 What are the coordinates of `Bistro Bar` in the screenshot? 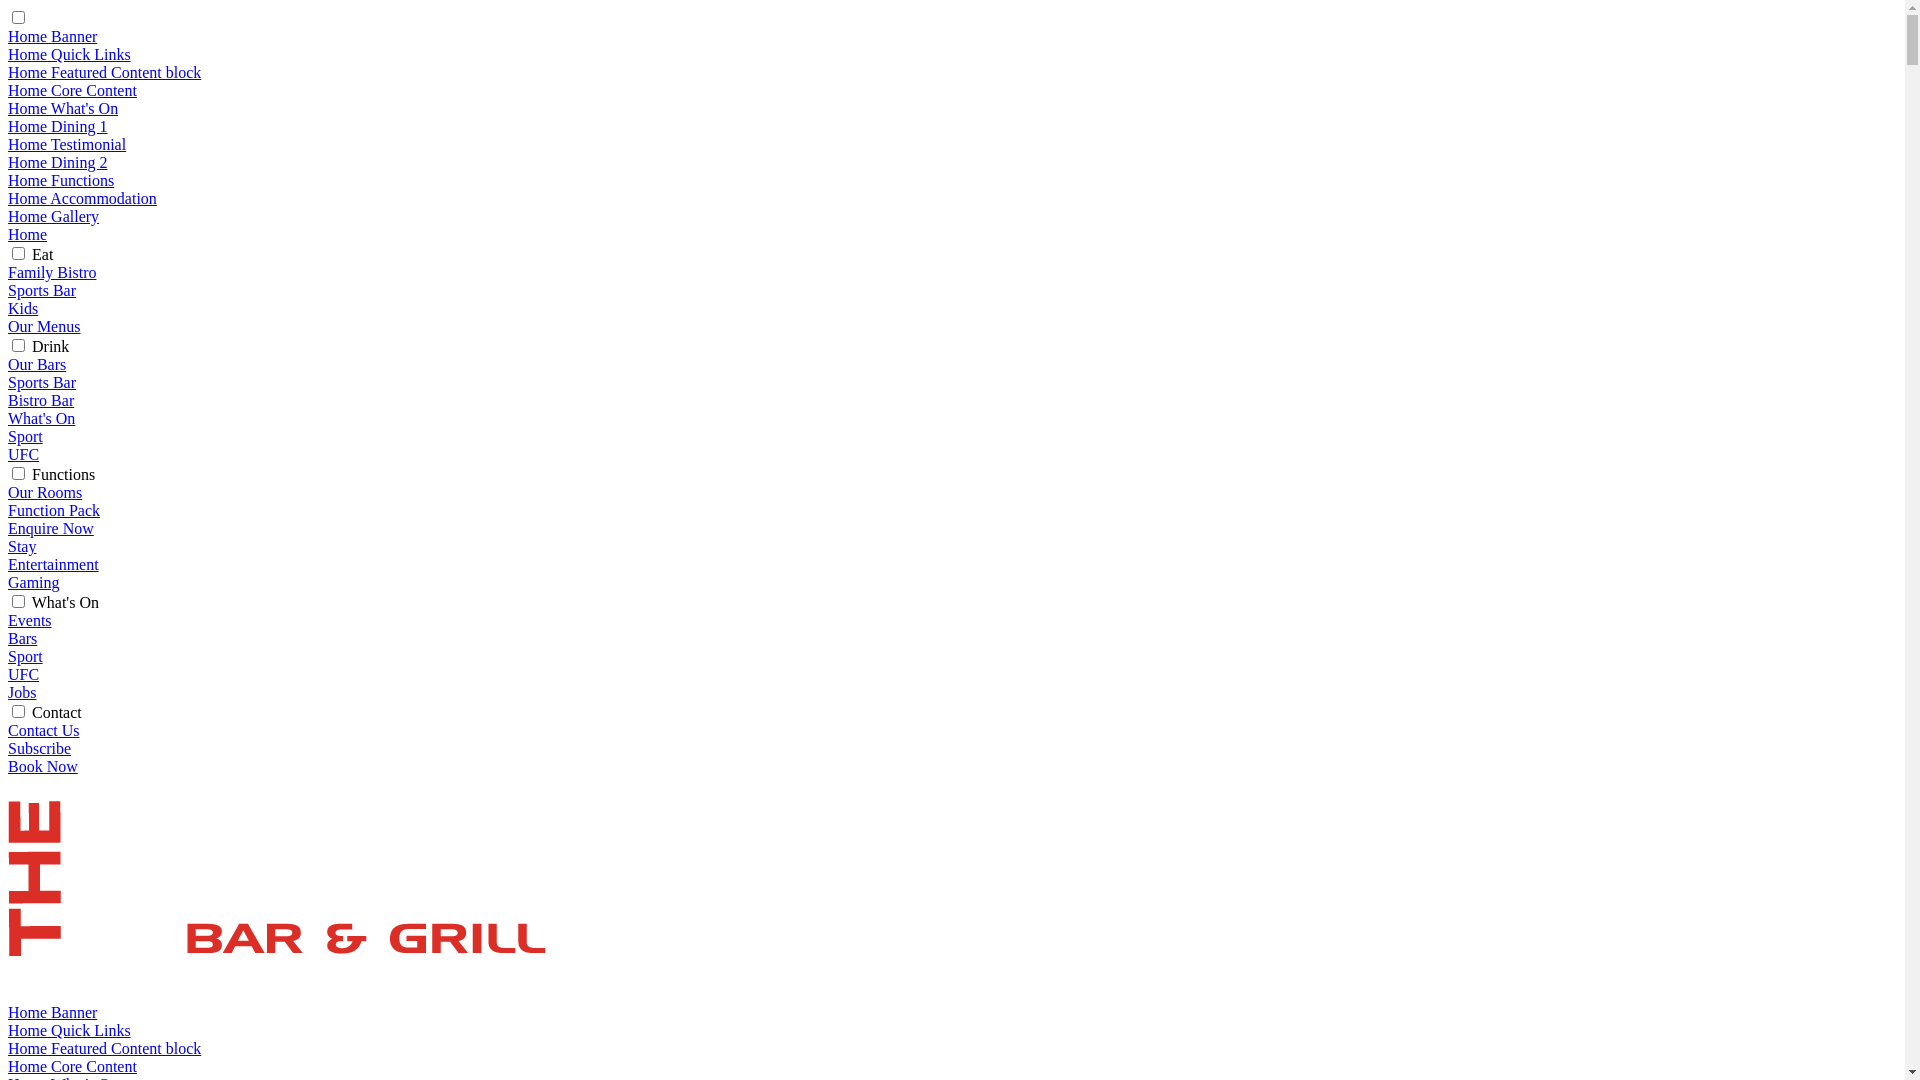 It's located at (41, 400).